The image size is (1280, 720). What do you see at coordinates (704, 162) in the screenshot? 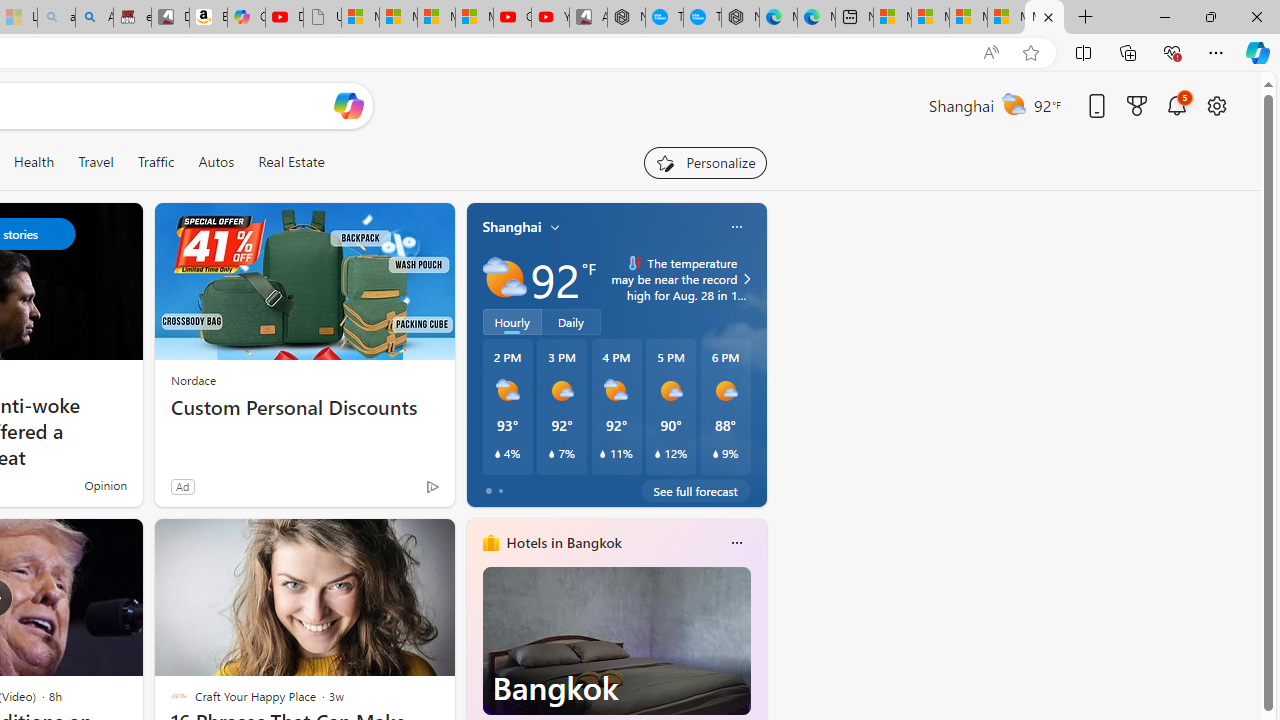
I see `Personalize your feed"` at bounding box center [704, 162].